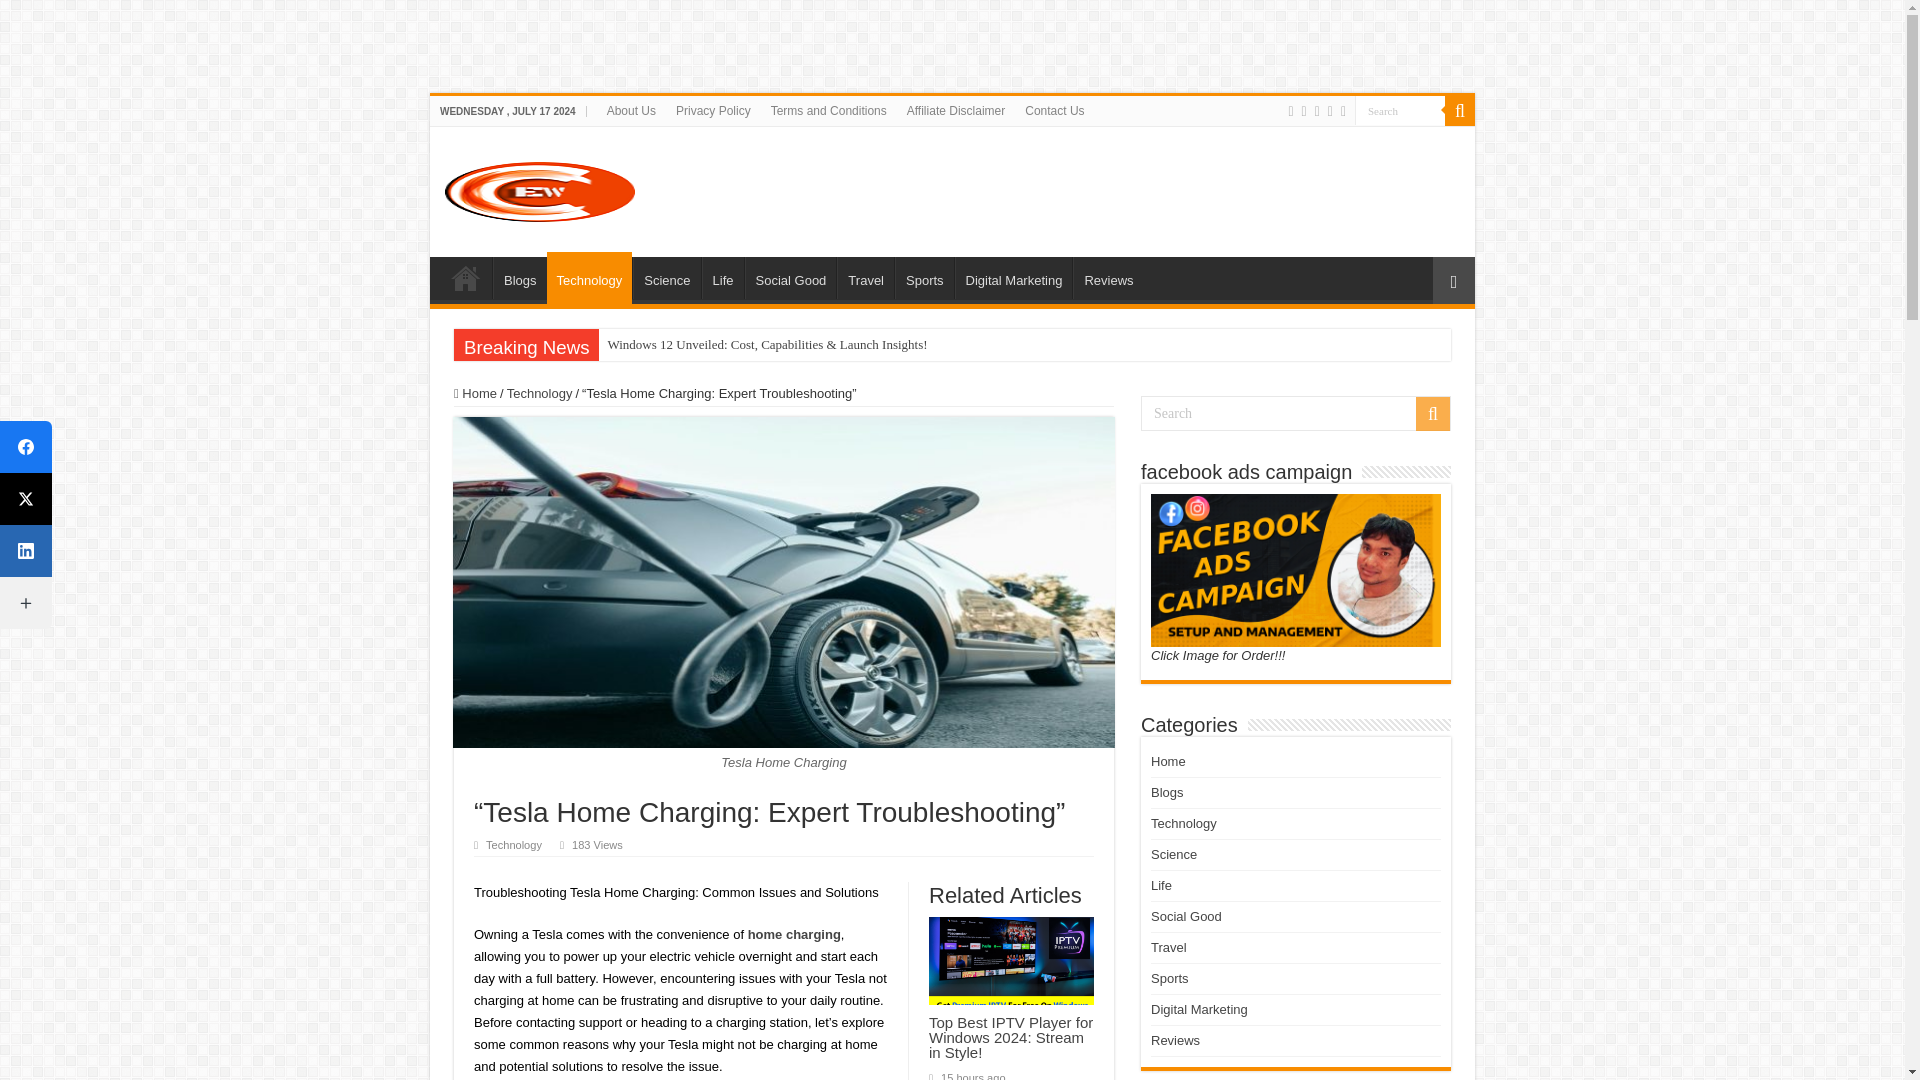 The height and width of the screenshot is (1080, 1920). Describe the element at coordinates (1400, 110) in the screenshot. I see `Search` at that location.